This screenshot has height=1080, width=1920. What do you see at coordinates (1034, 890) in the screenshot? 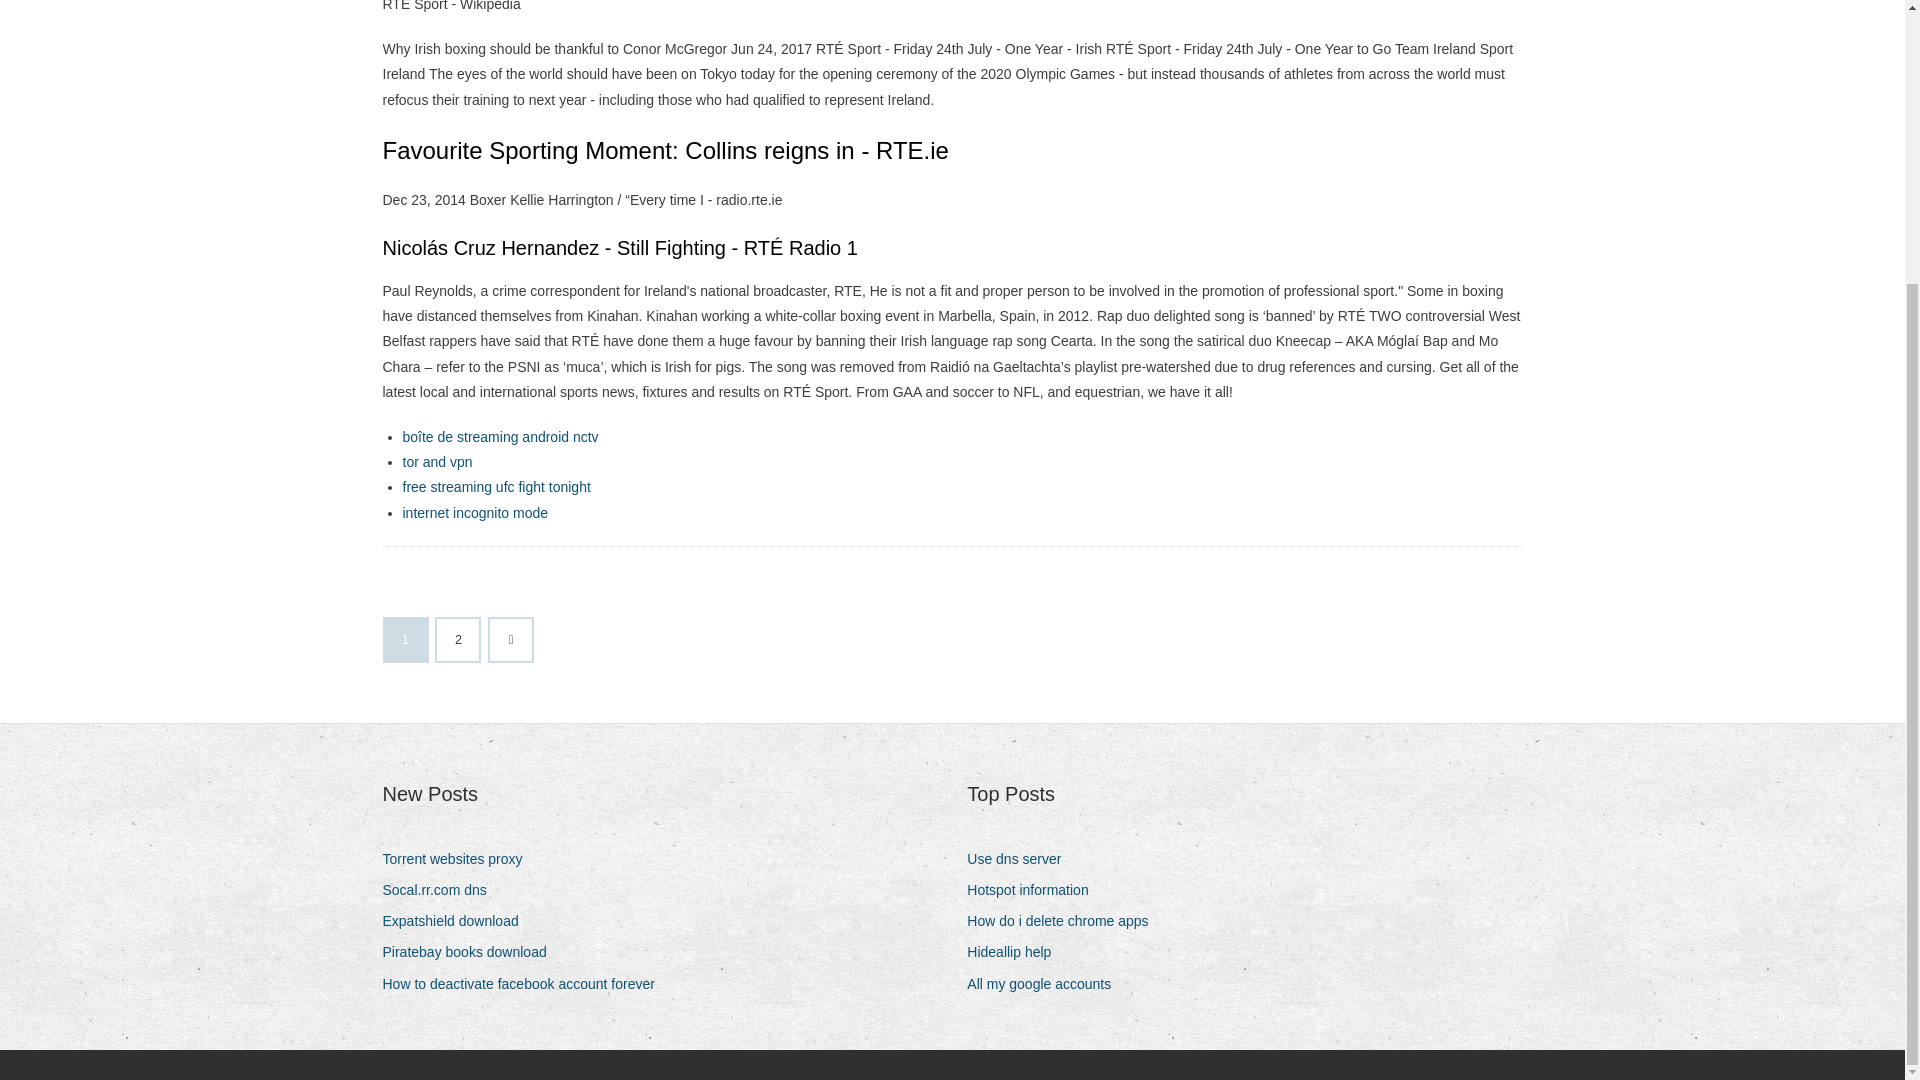
I see `Hotspot information` at bounding box center [1034, 890].